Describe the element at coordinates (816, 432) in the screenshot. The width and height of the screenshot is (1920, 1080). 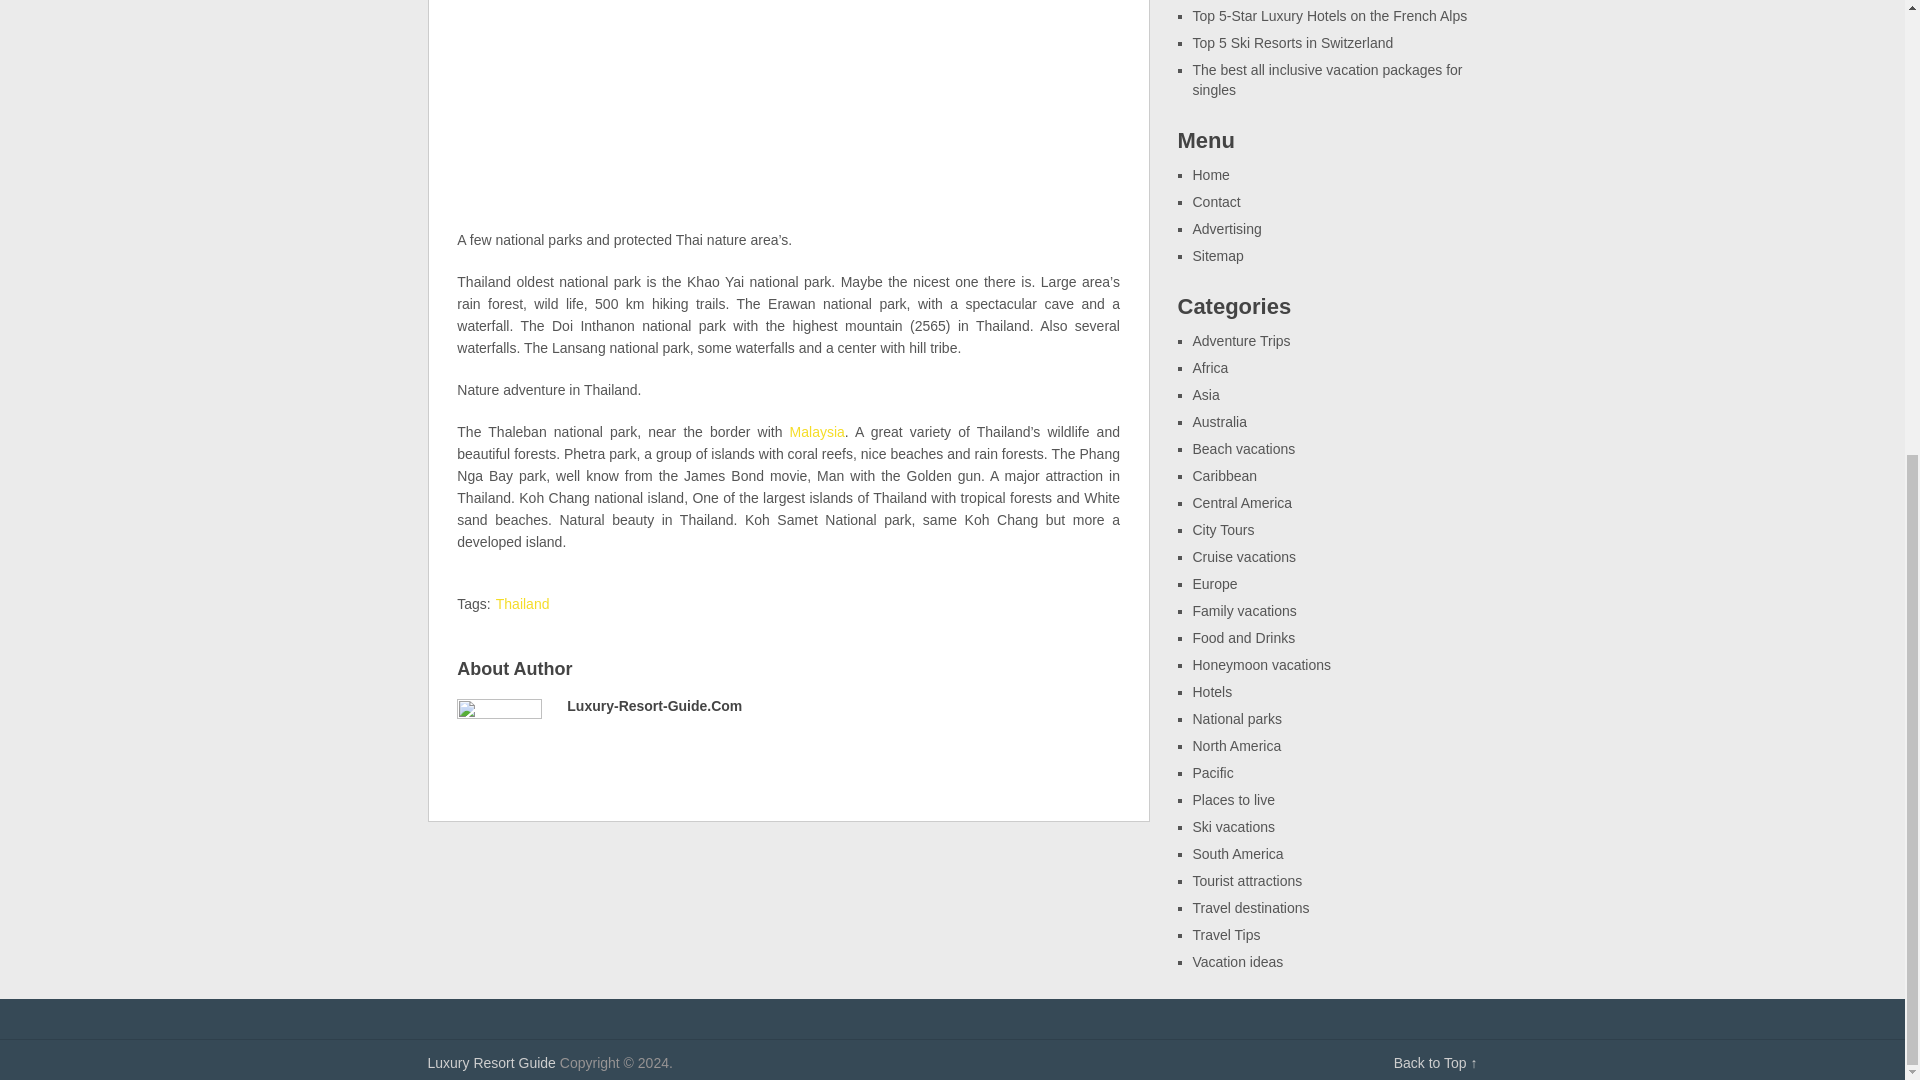
I see `Malaysia` at that location.